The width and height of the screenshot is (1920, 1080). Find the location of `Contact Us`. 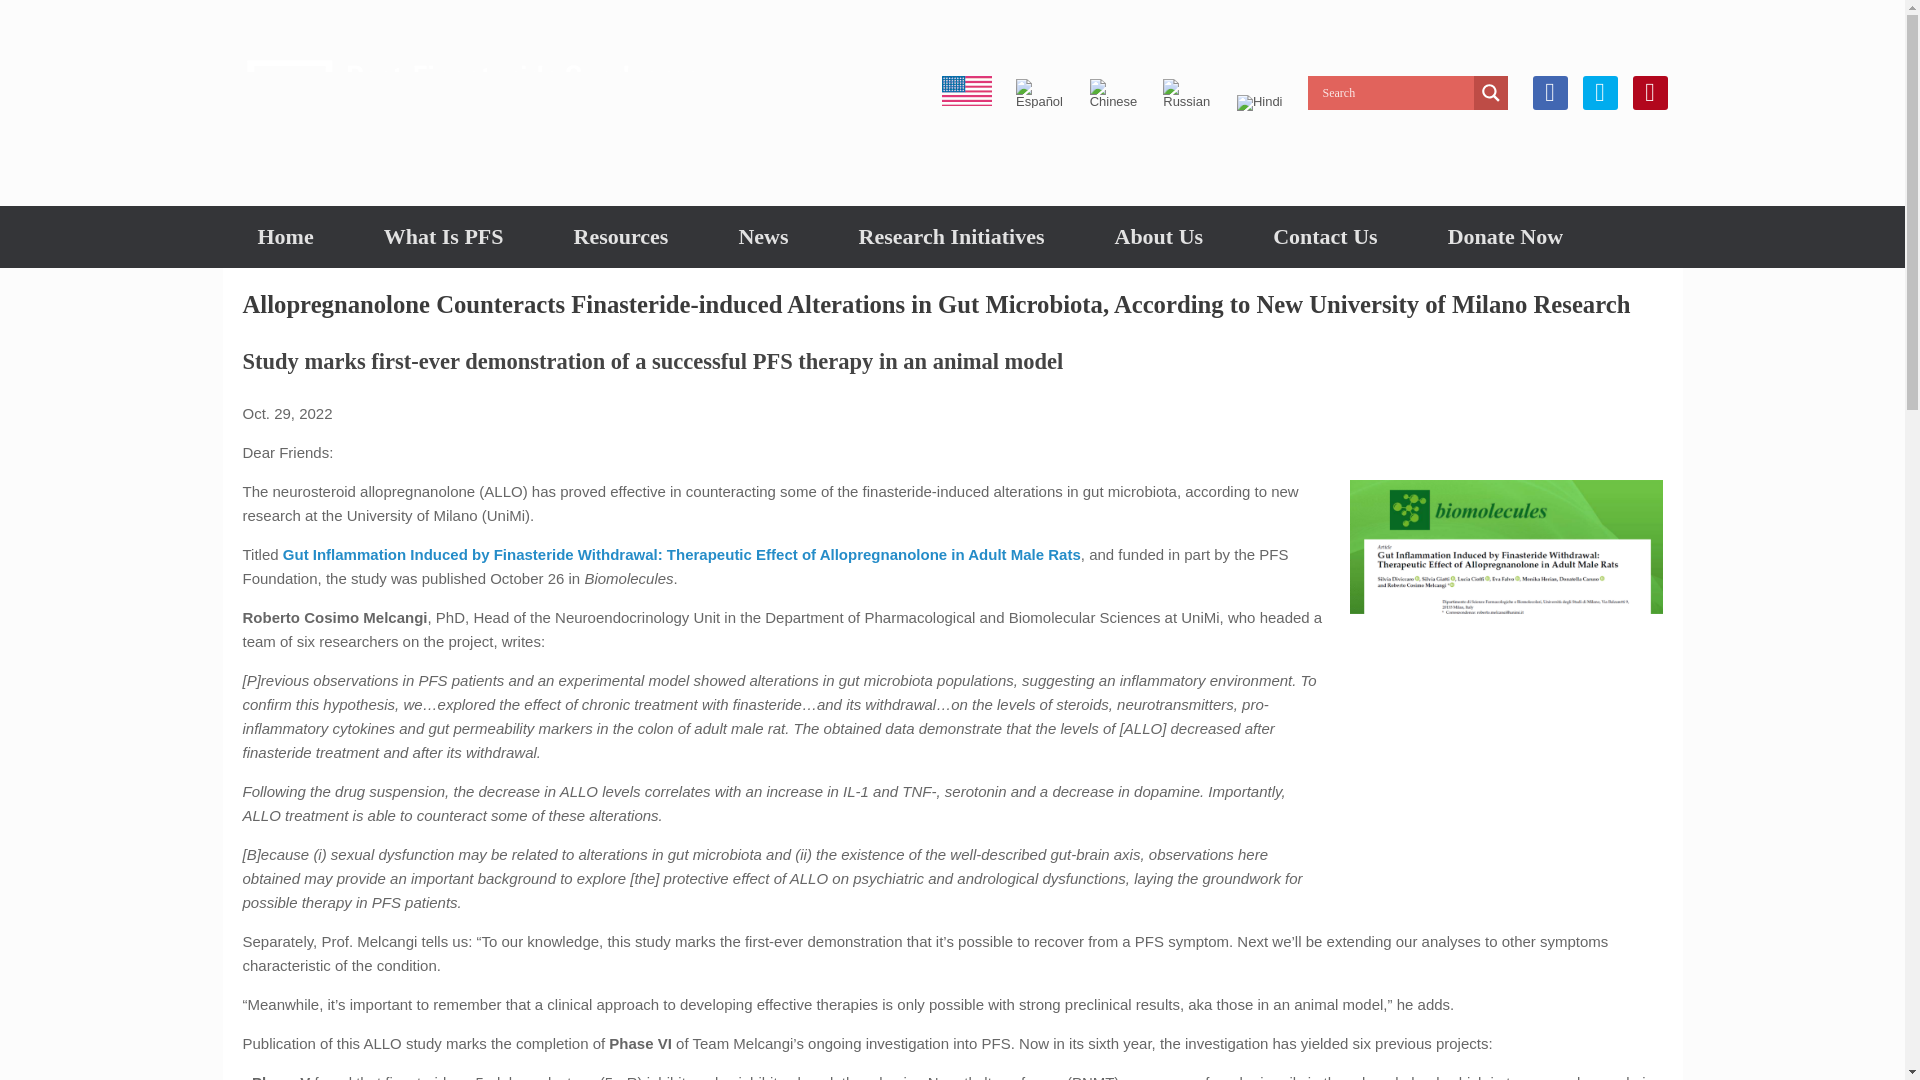

Contact Us is located at coordinates (1326, 236).